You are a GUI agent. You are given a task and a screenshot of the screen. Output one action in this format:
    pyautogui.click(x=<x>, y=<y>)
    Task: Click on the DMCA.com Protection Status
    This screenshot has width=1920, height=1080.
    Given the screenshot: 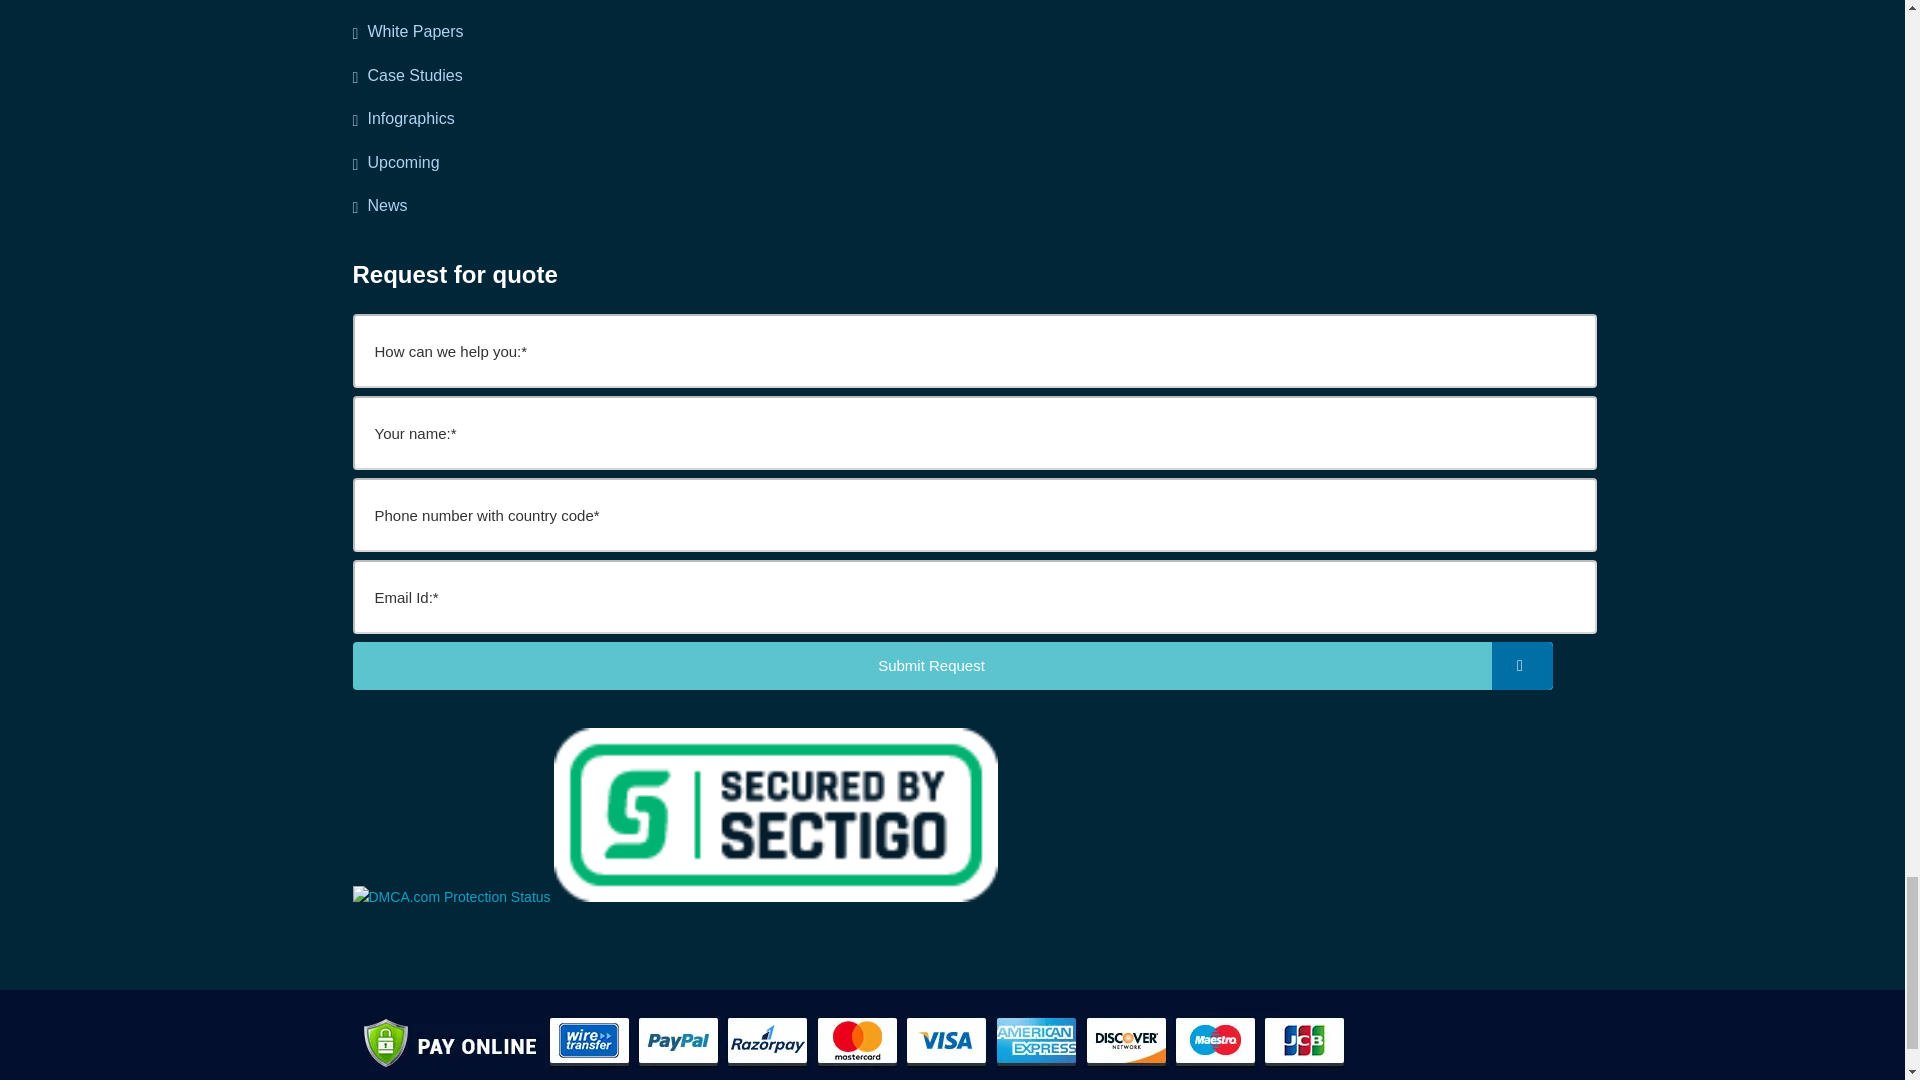 What is the action you would take?
    pyautogui.click(x=450, y=896)
    